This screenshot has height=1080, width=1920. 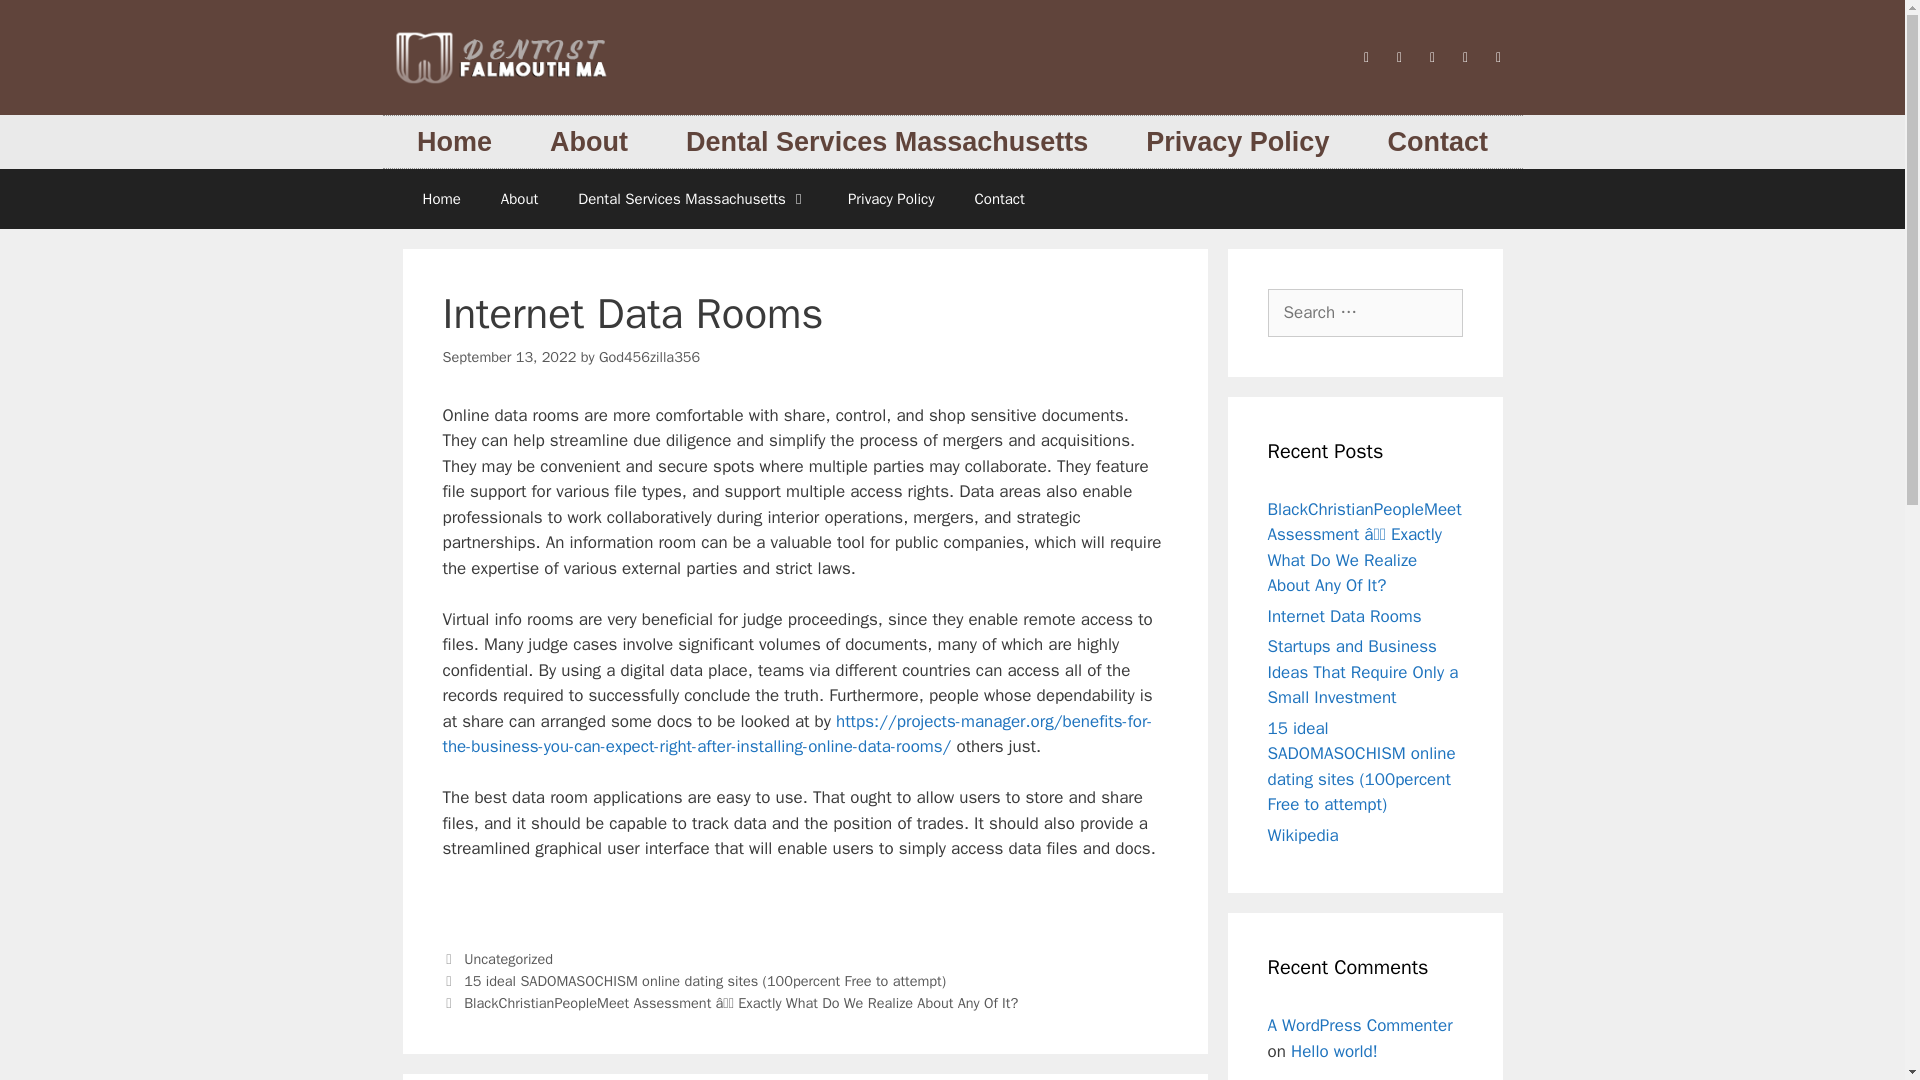 What do you see at coordinates (890, 198) in the screenshot?
I see `Privacy Policy` at bounding box center [890, 198].